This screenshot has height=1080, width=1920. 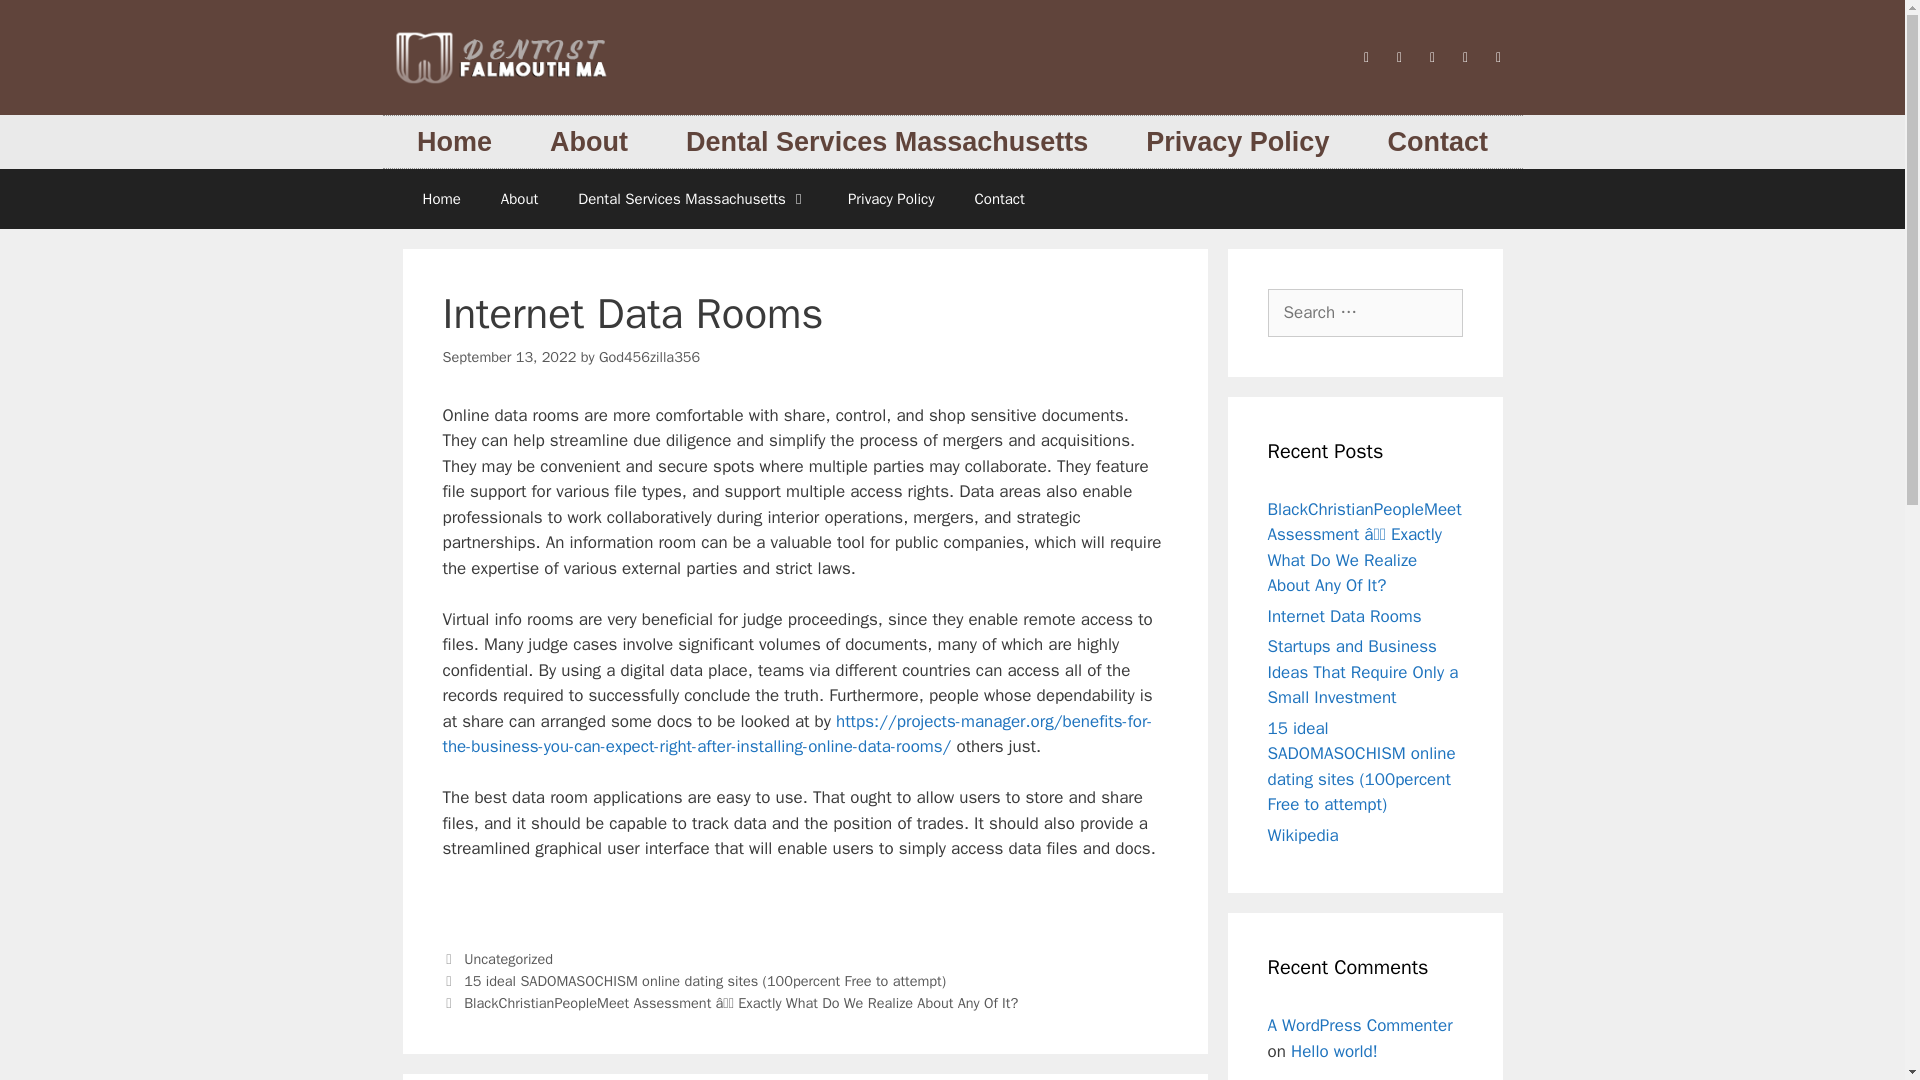 What do you see at coordinates (890, 198) in the screenshot?
I see `Privacy Policy` at bounding box center [890, 198].